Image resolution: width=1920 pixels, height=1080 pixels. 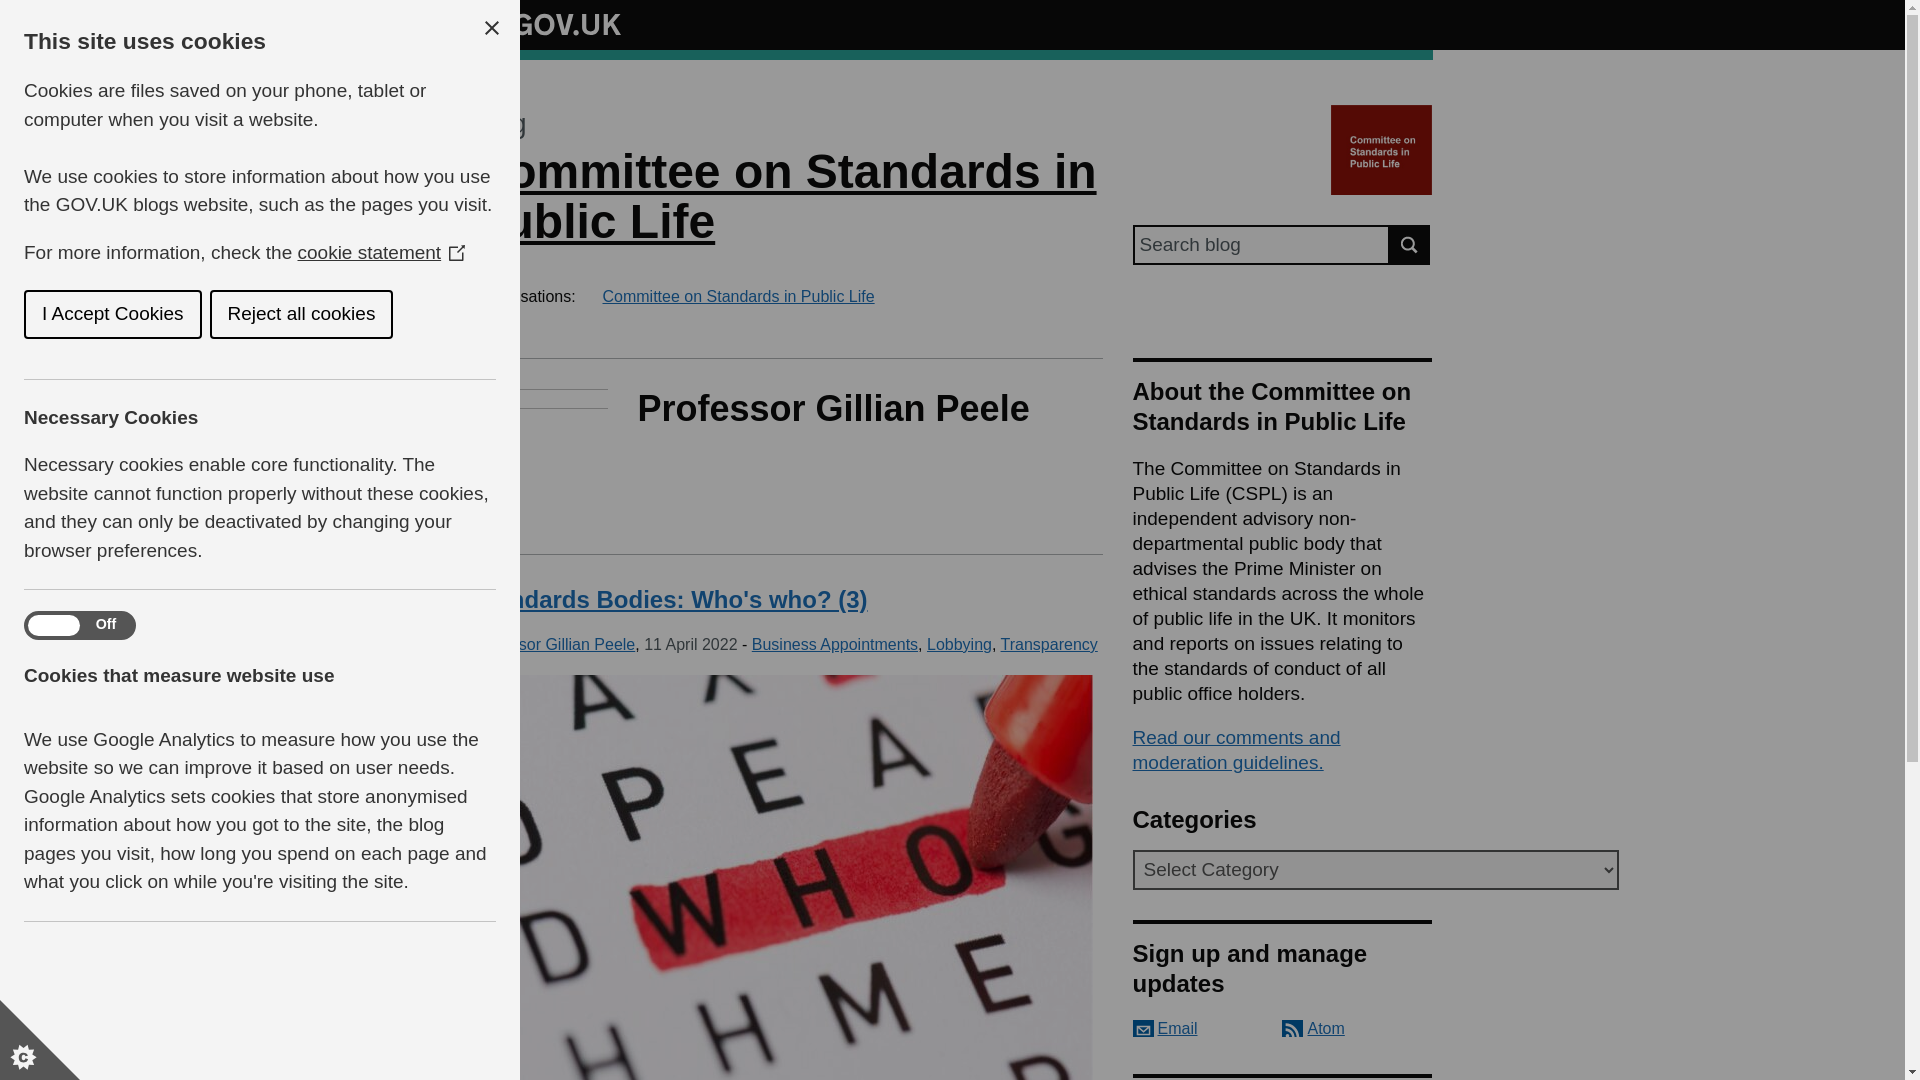 What do you see at coordinates (546, 24) in the screenshot?
I see `Go to the GOV.UK homepage` at bounding box center [546, 24].